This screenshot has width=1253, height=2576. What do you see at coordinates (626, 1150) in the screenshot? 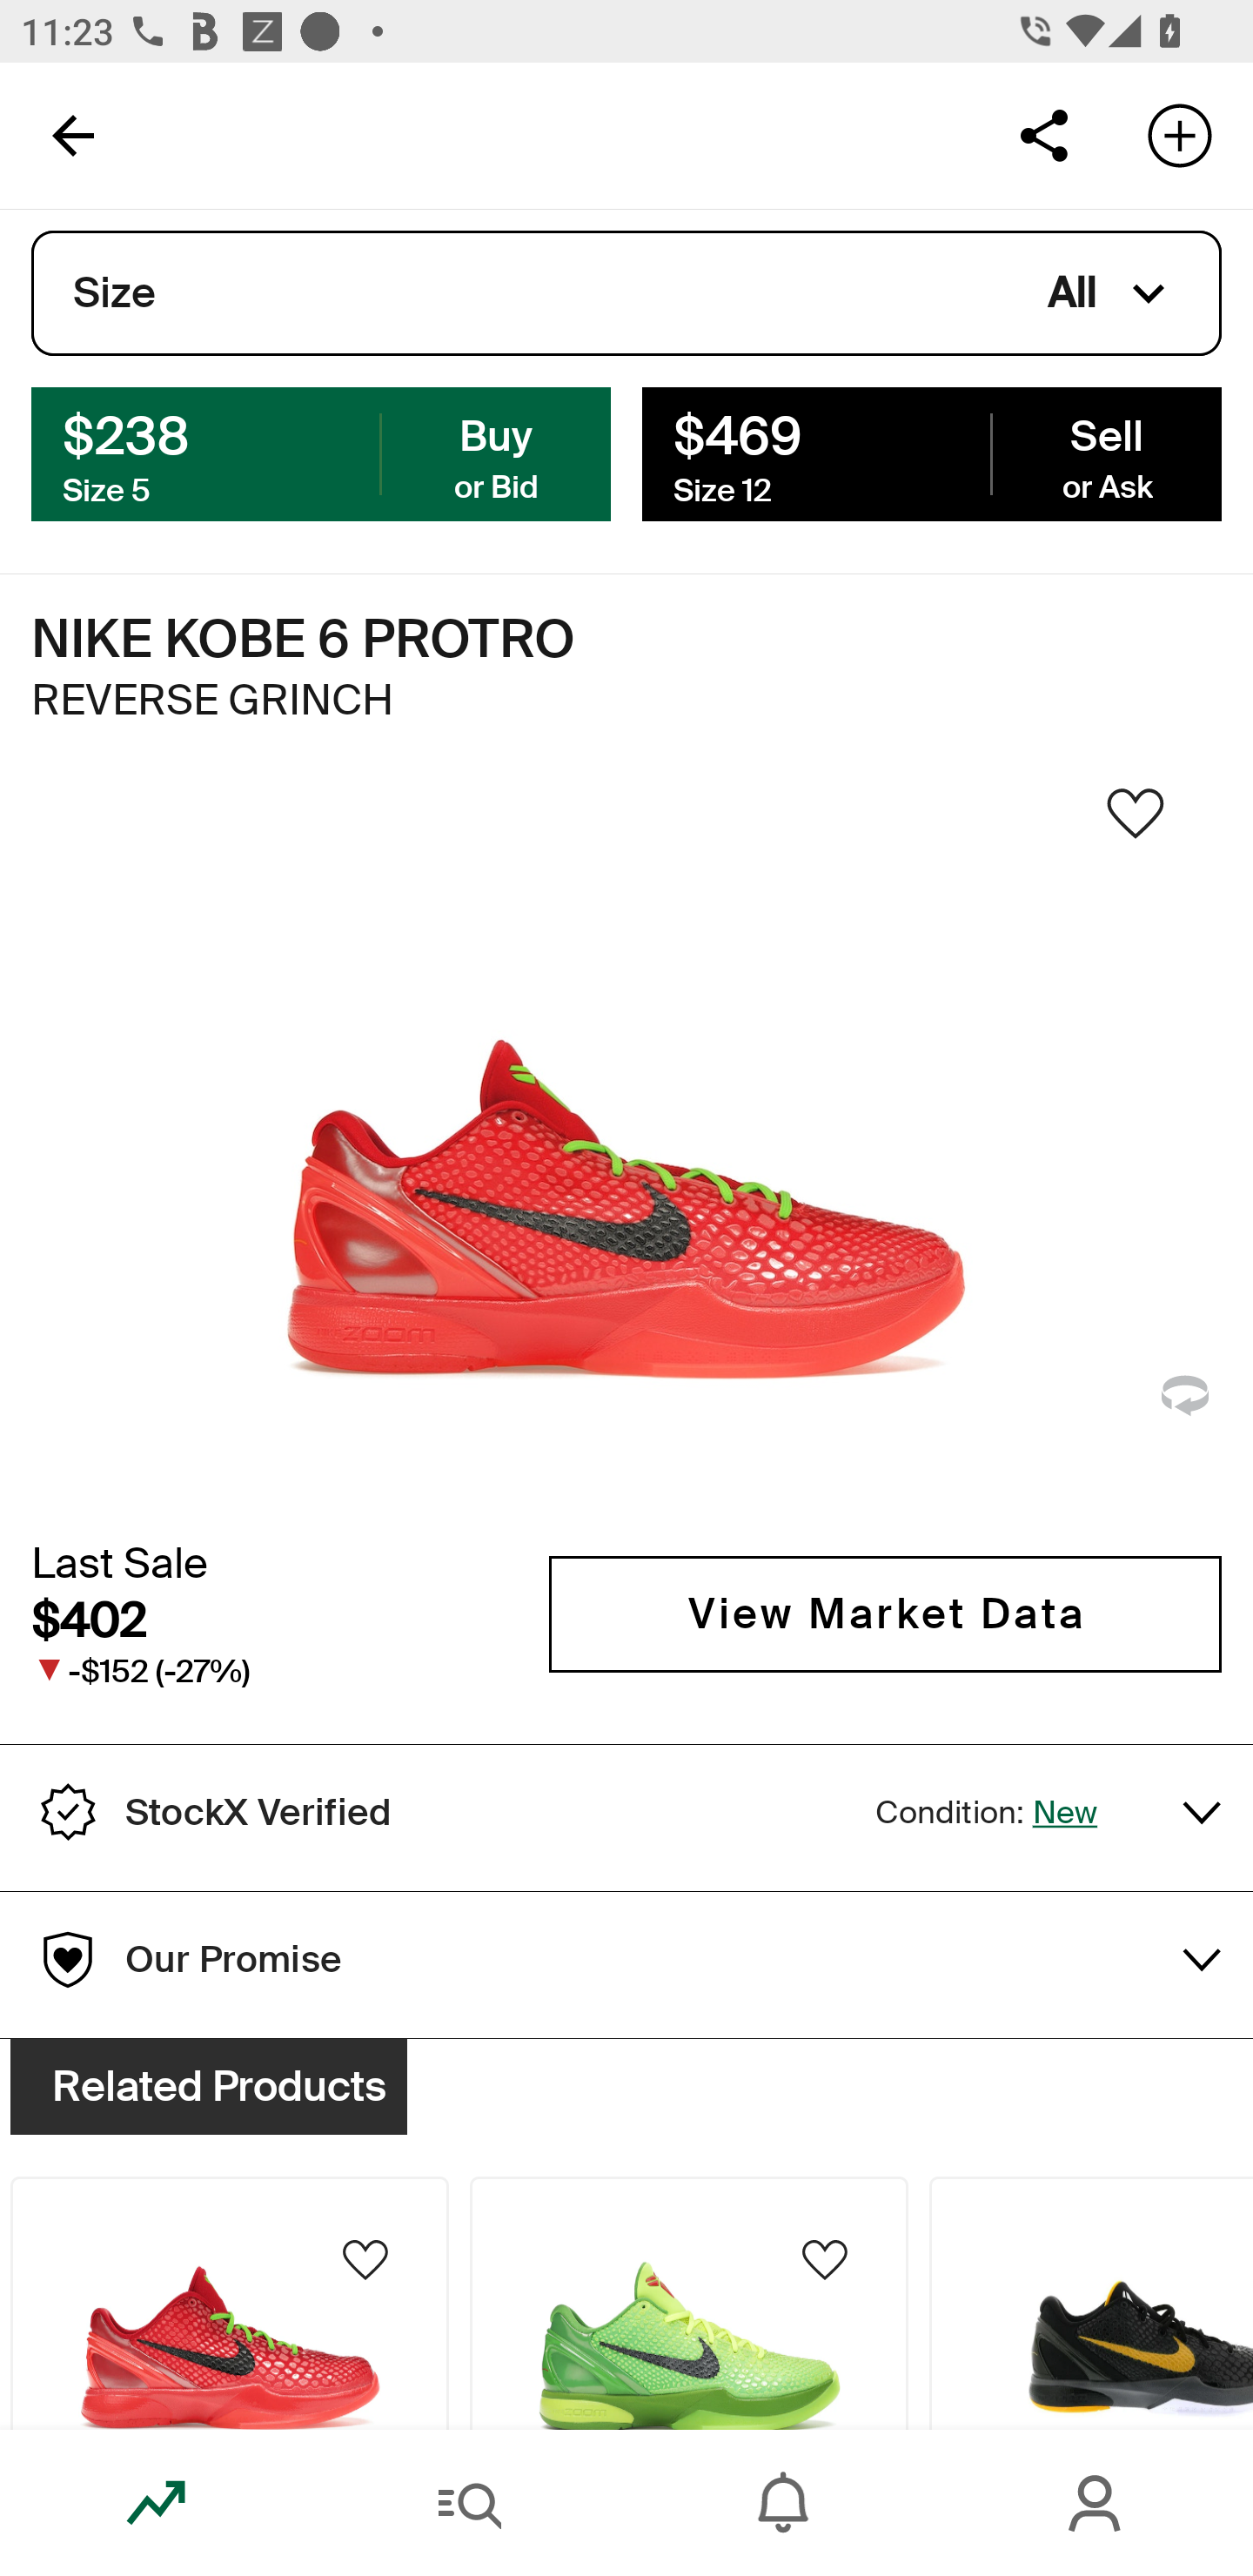
I see `Sneaker Image` at bounding box center [626, 1150].